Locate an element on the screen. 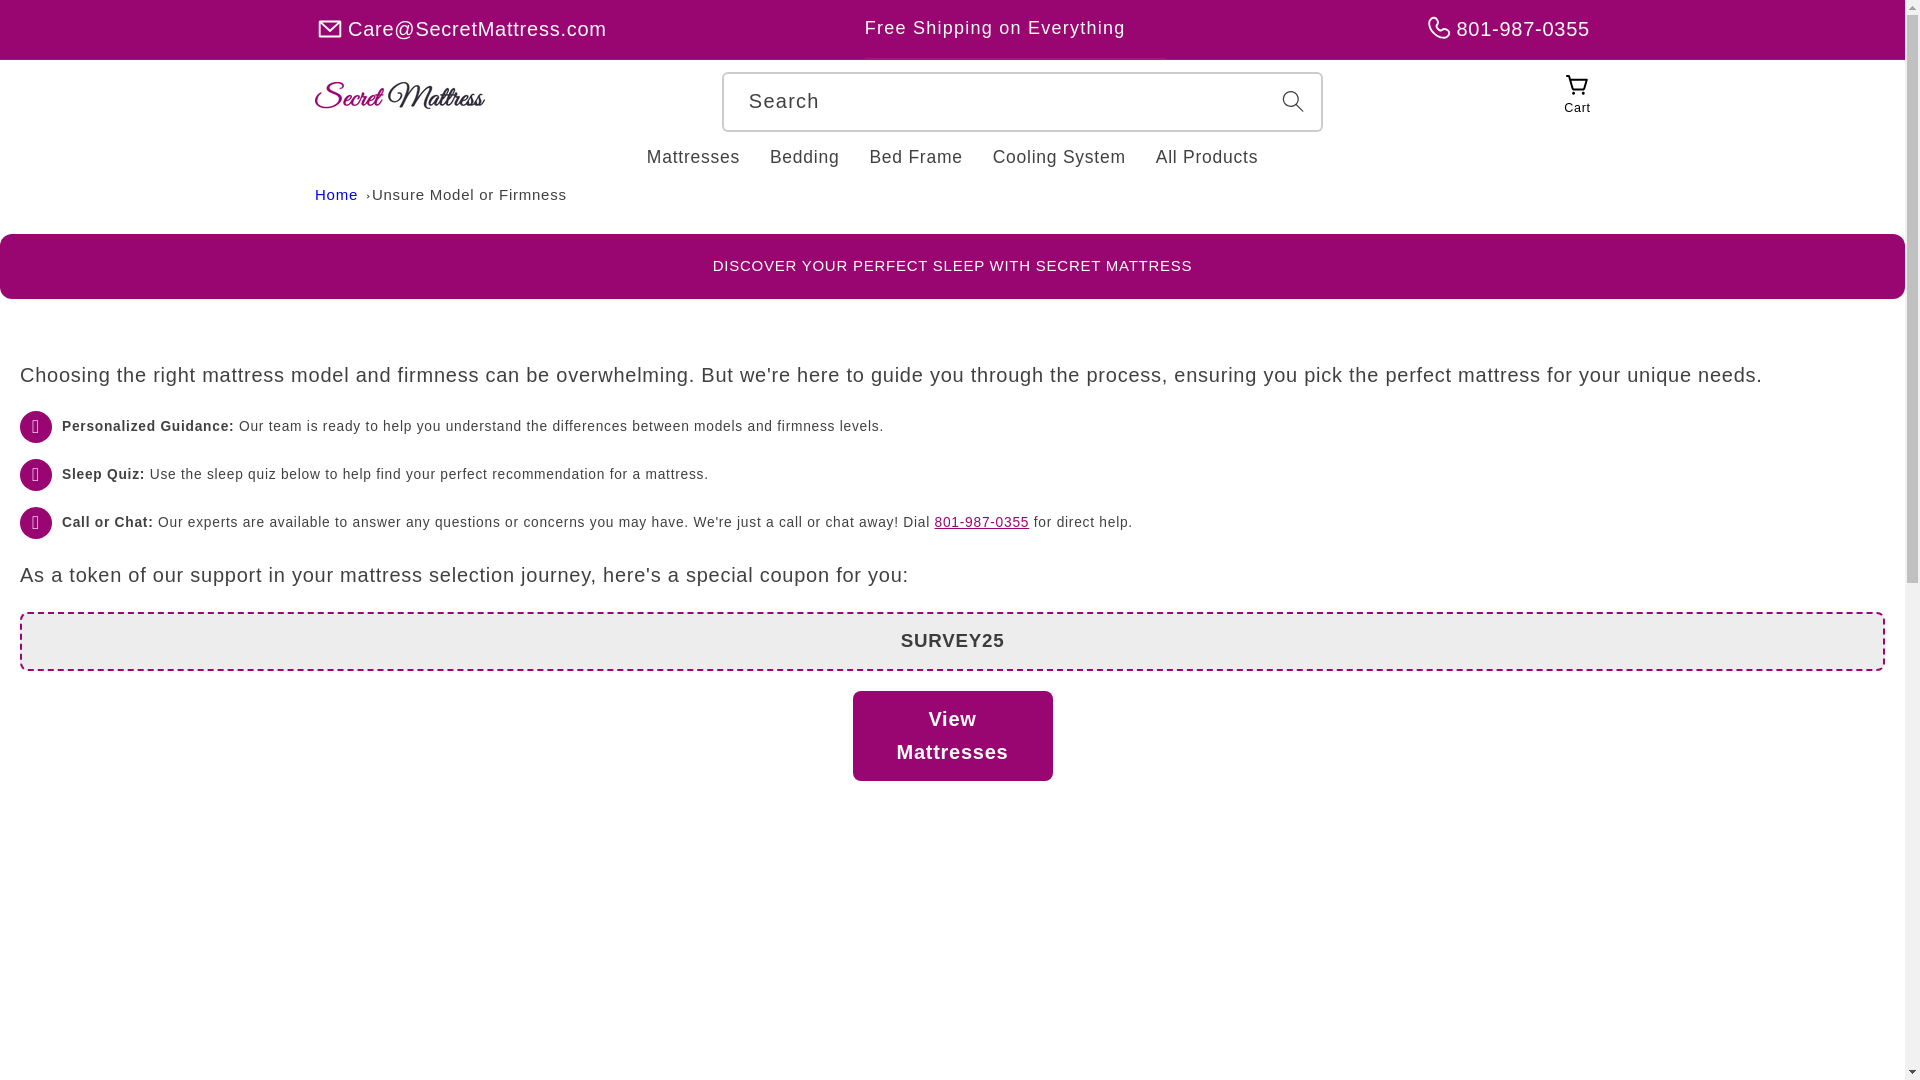  801-987-0355 is located at coordinates (982, 522).